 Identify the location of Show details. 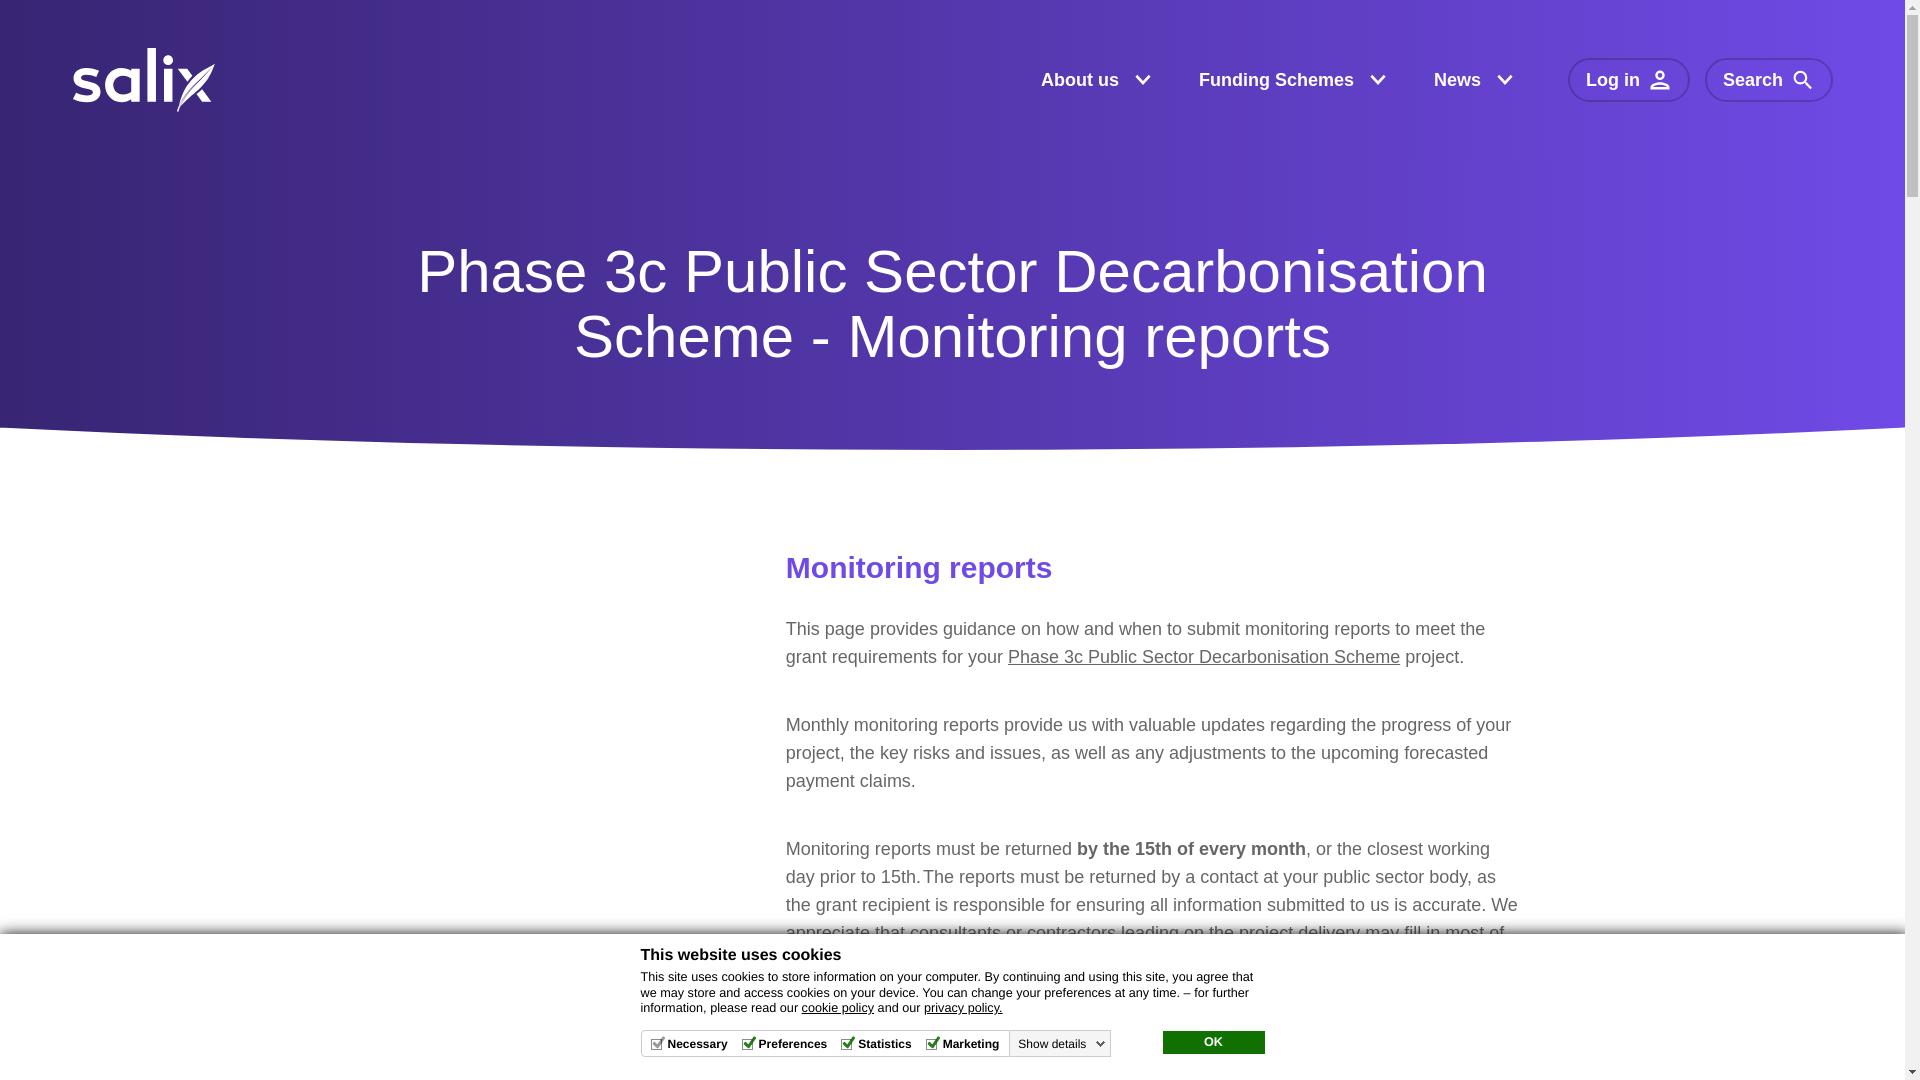
(1061, 1043).